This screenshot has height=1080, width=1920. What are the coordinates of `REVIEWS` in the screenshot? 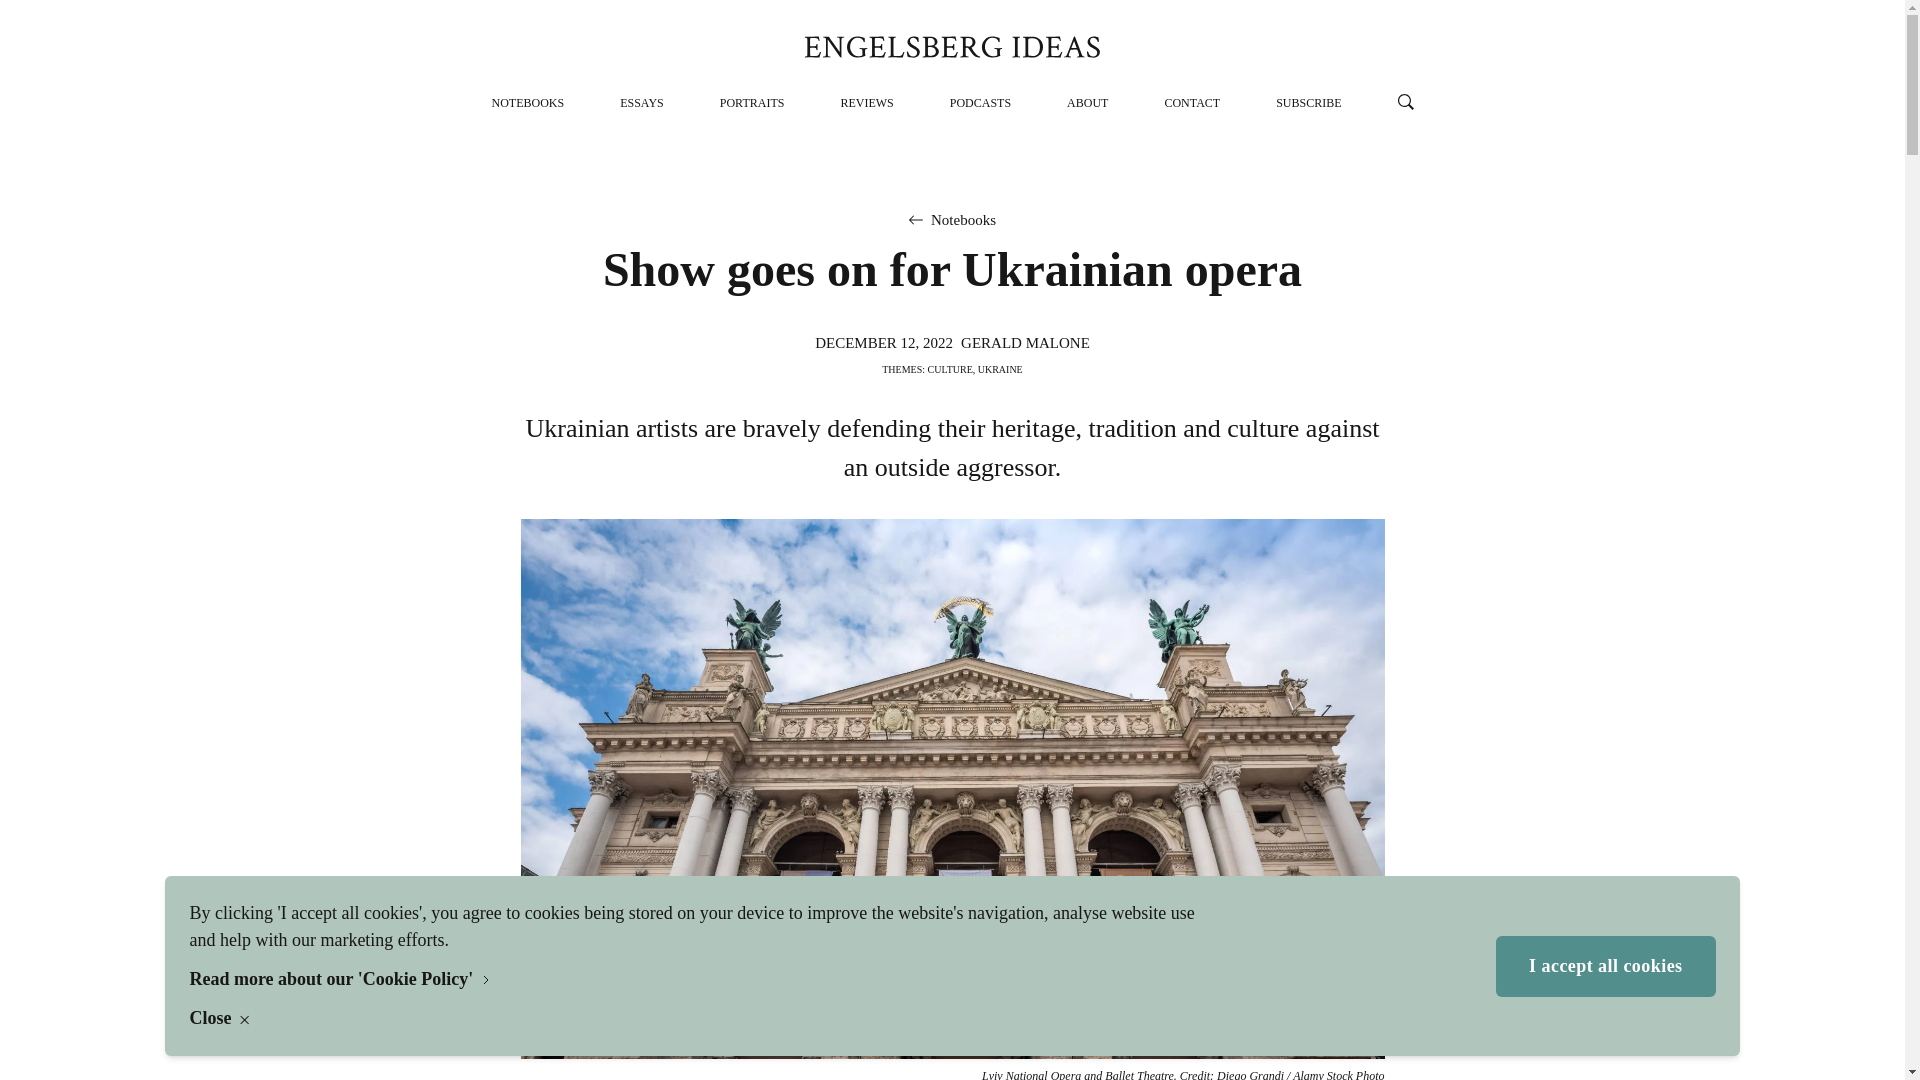 It's located at (866, 103).